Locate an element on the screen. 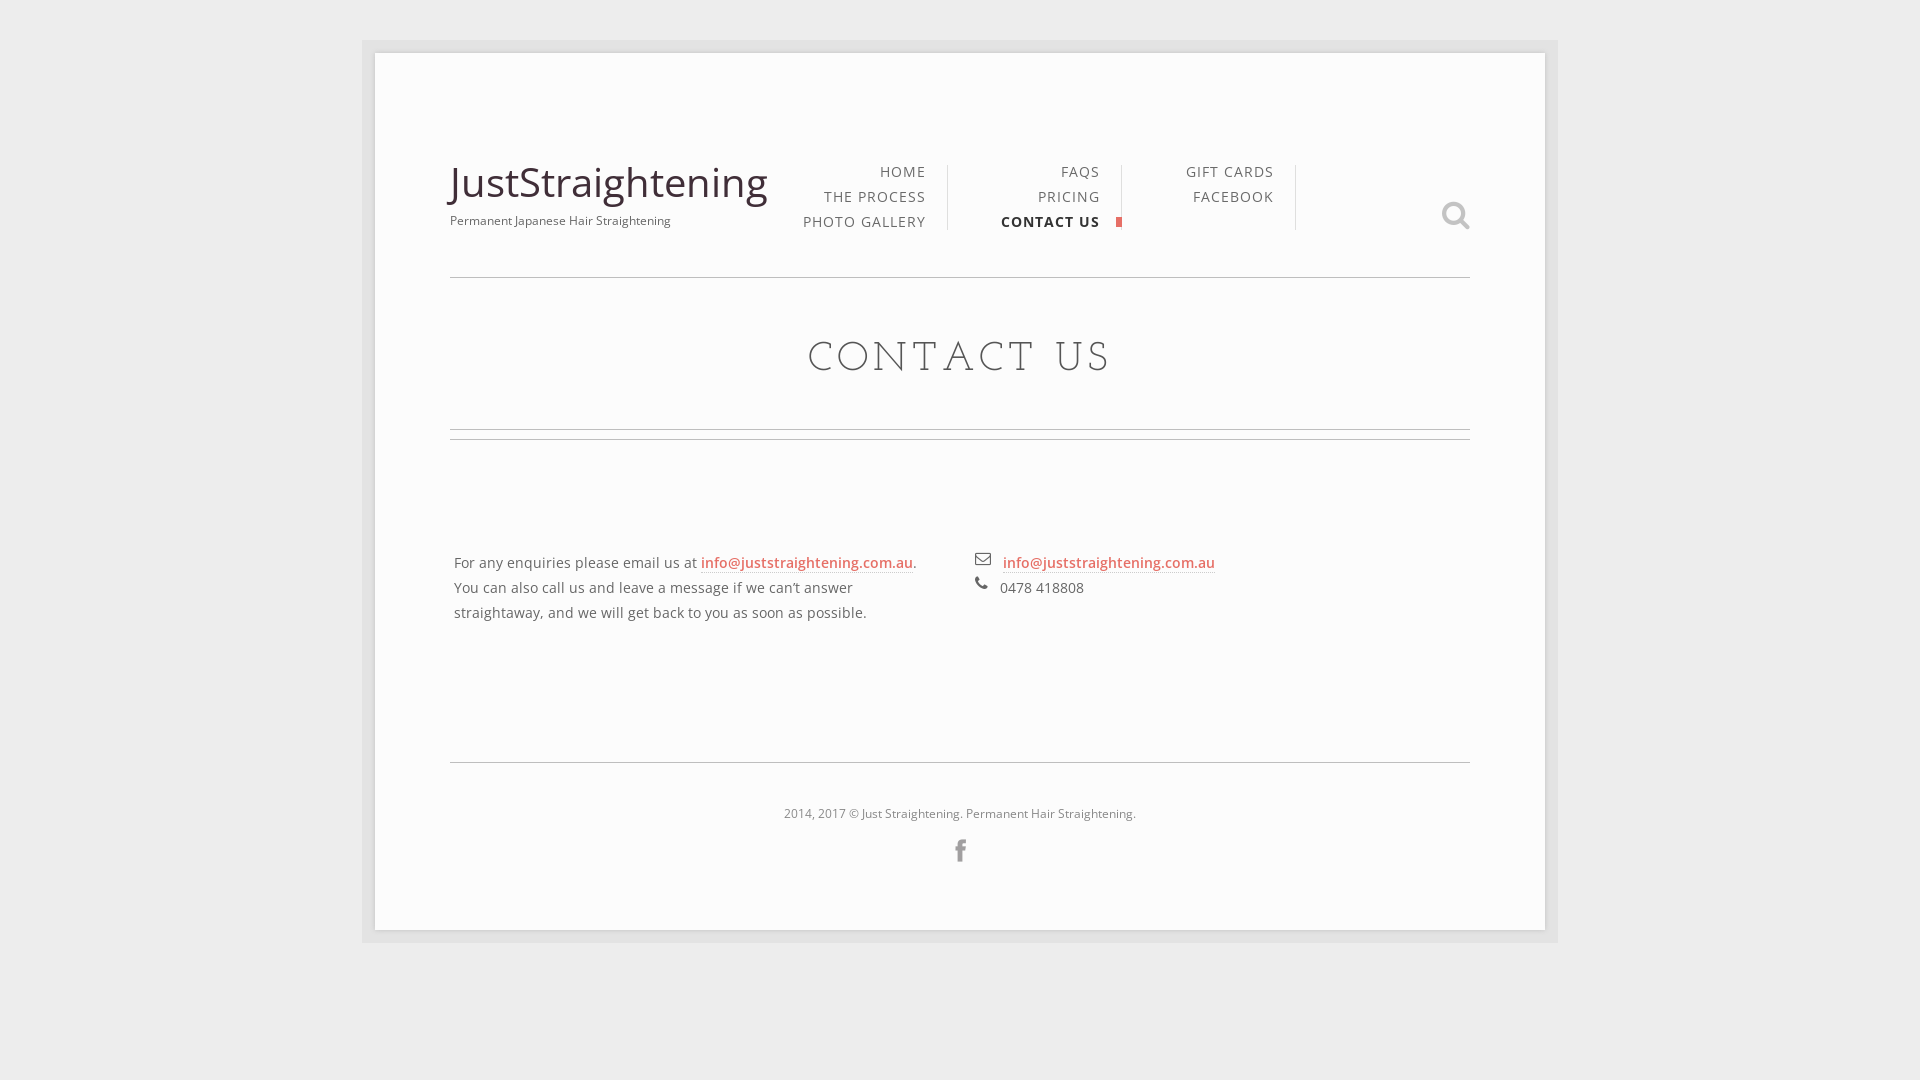 Image resolution: width=1920 pixels, height=1080 pixels. CONTACT US is located at coordinates (1050, 222).